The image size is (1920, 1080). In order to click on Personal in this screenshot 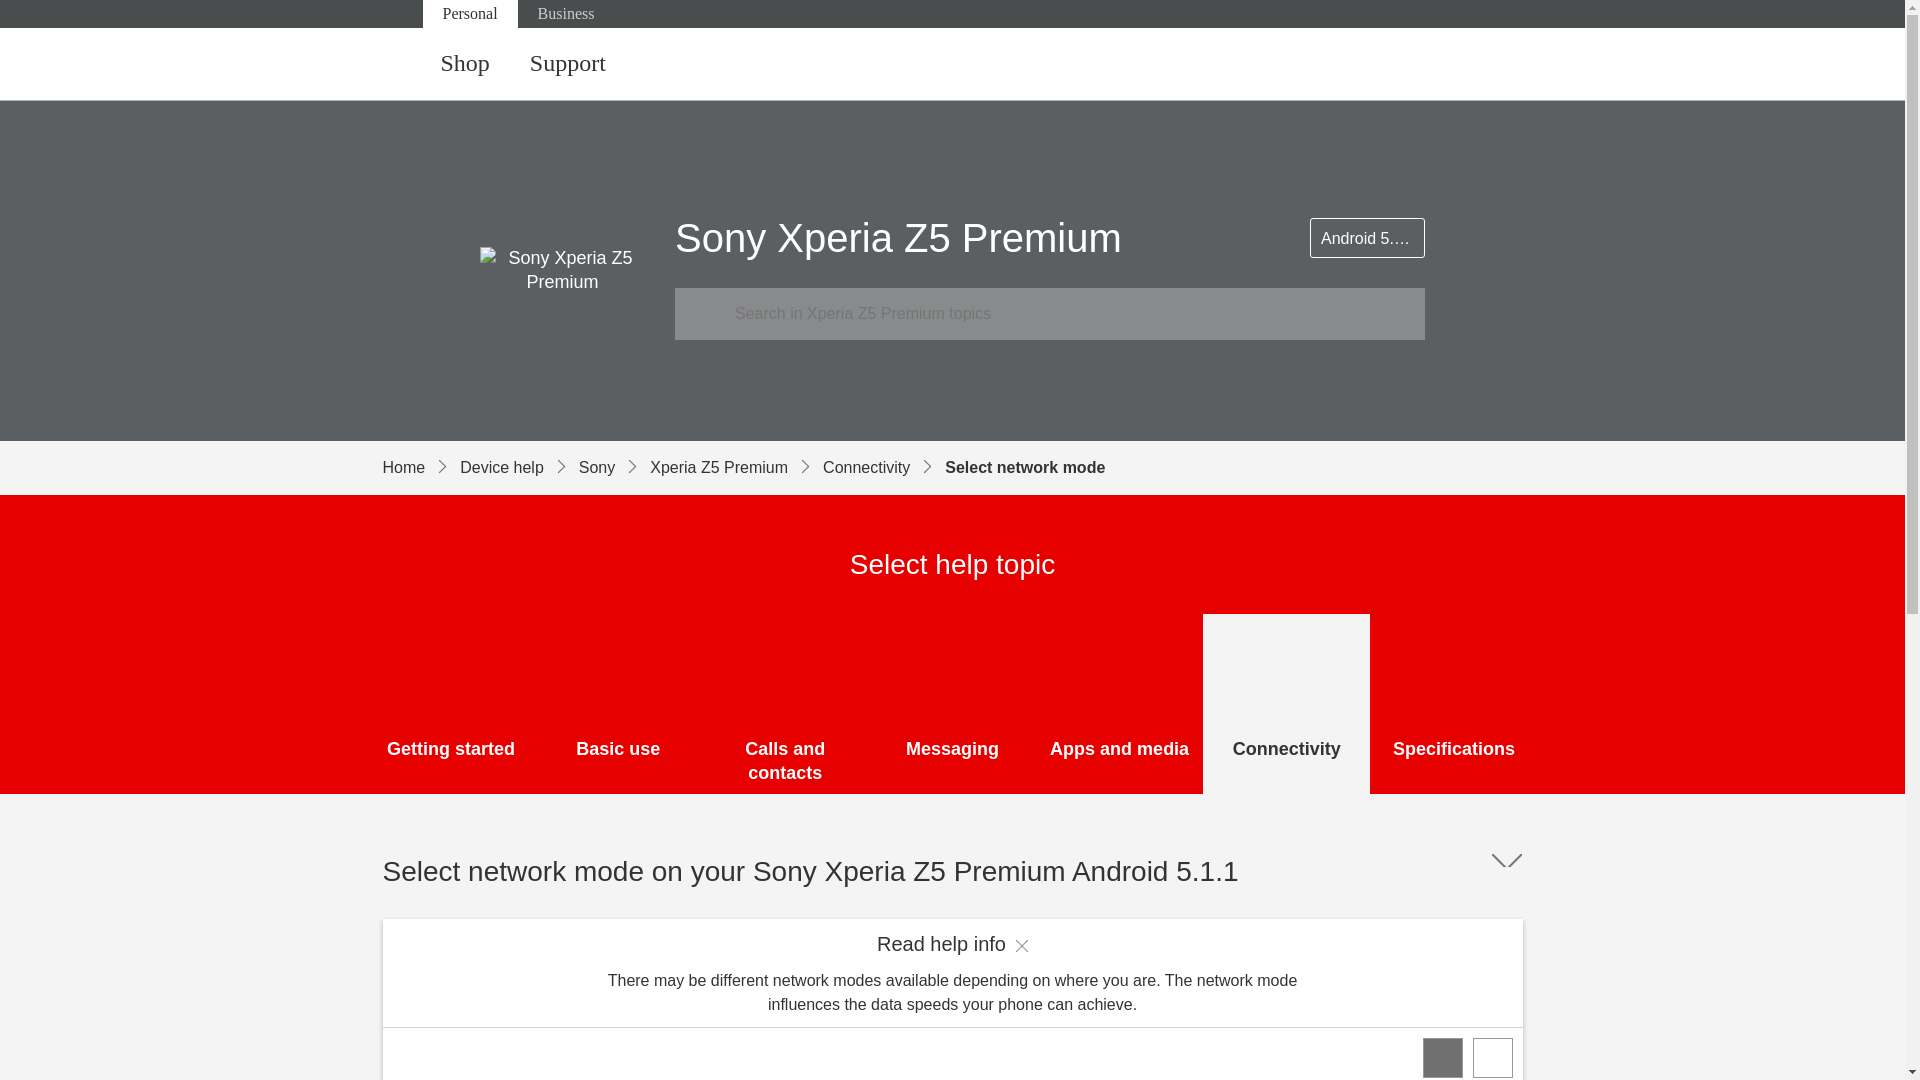, I will do `click(469, 14)`.